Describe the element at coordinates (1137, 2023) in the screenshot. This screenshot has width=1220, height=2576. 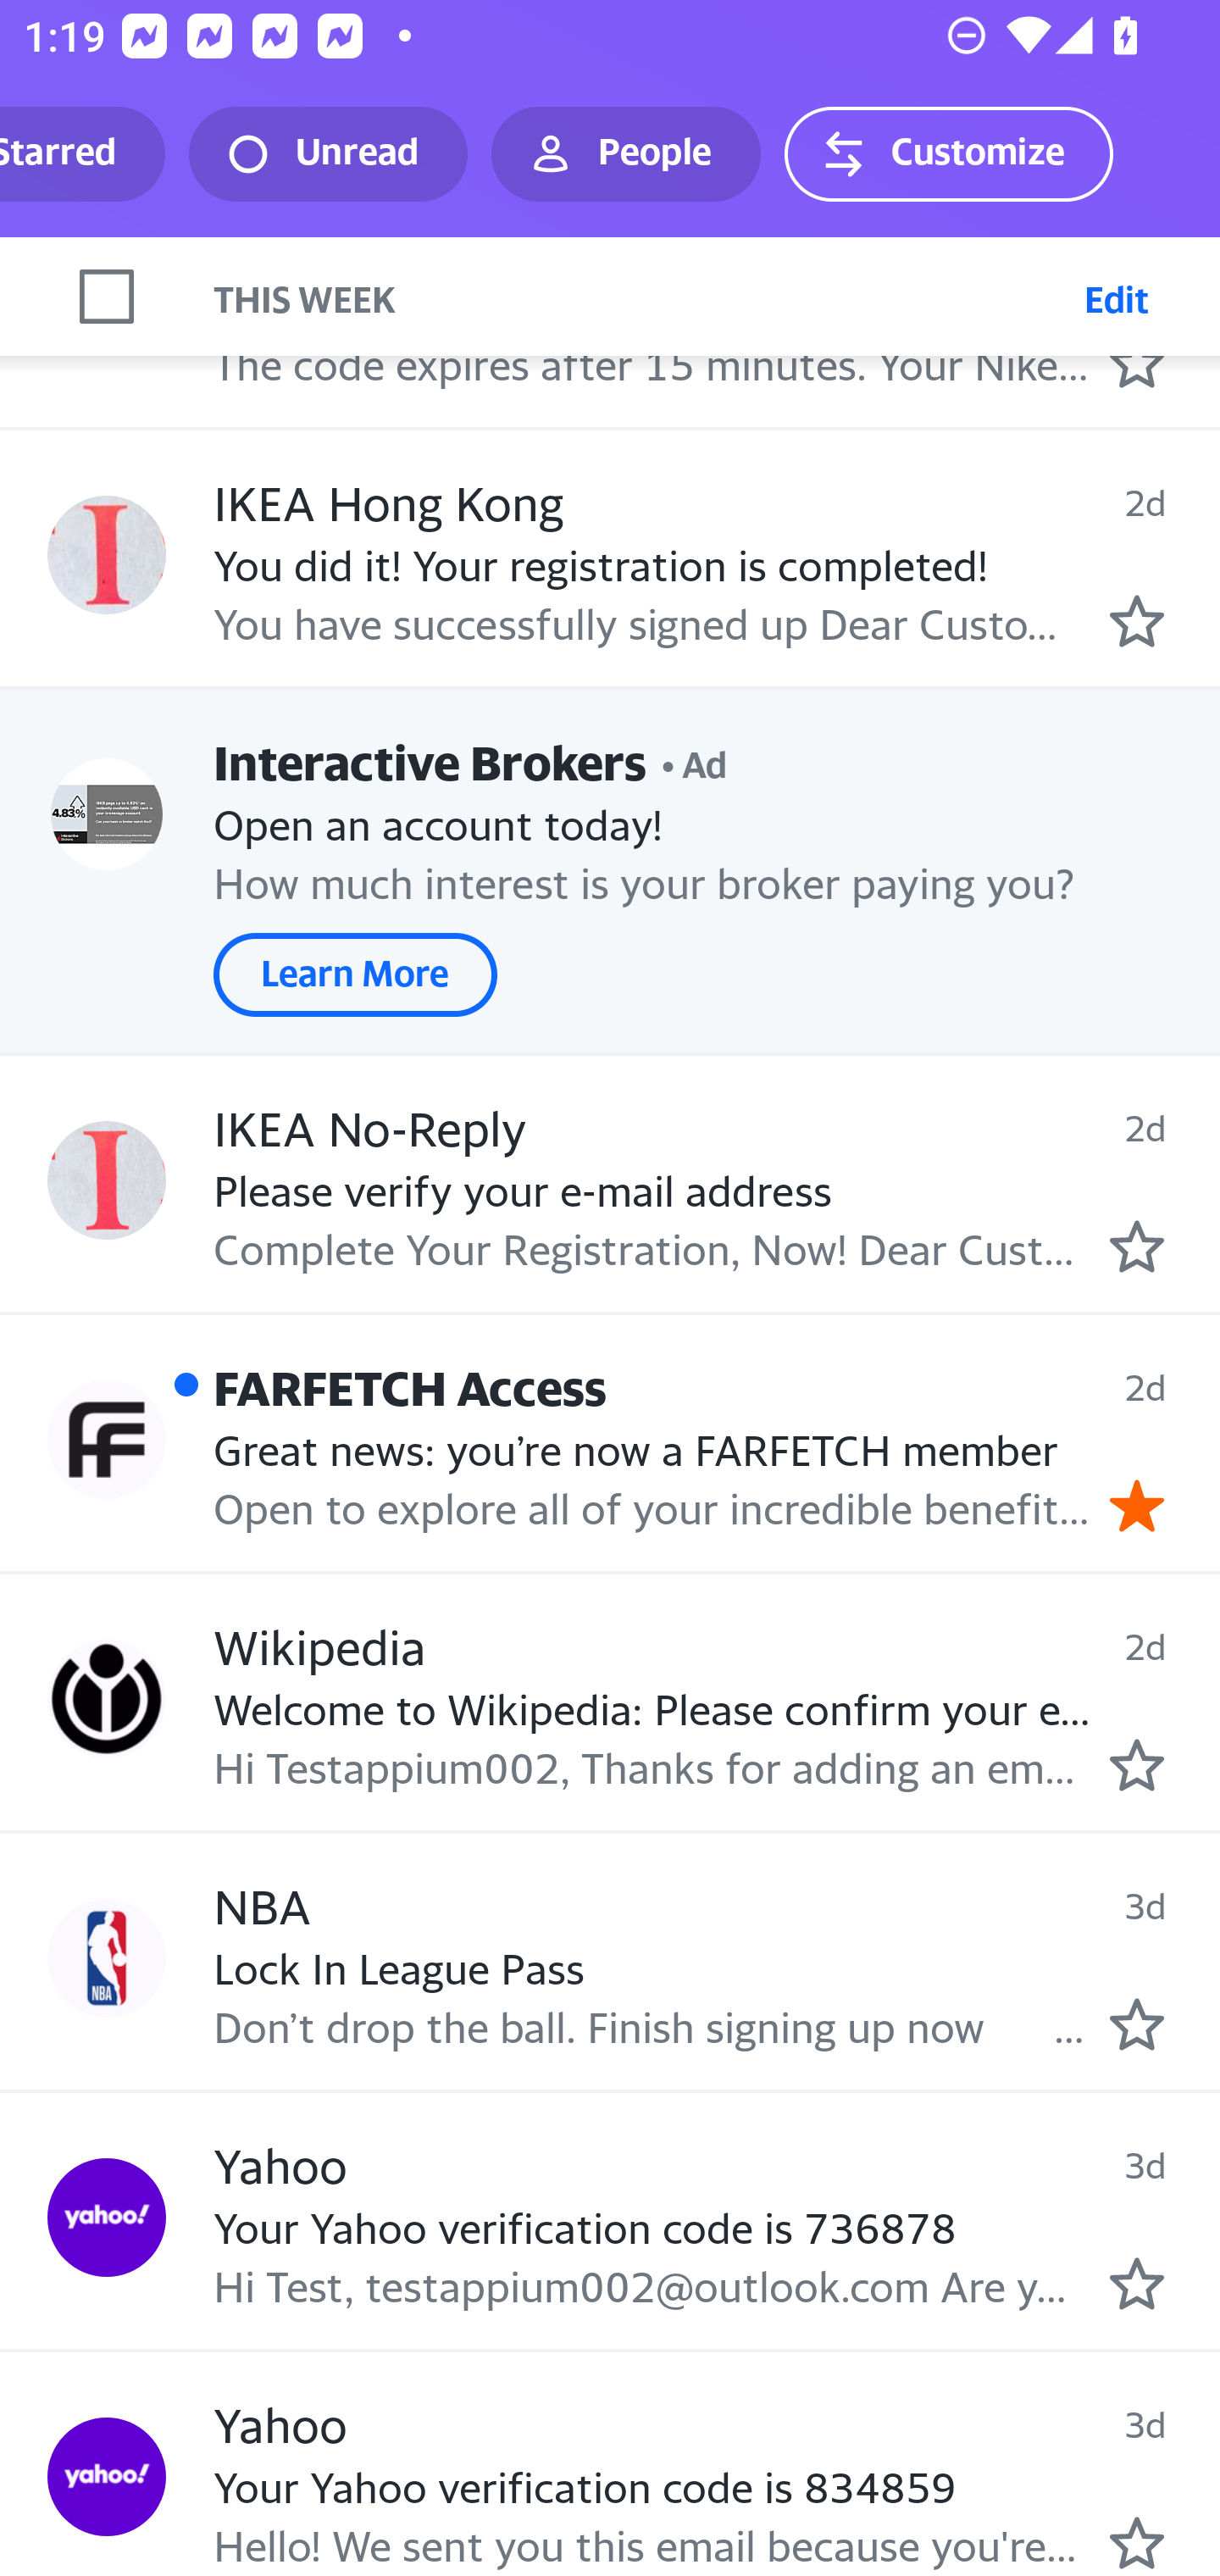
I see `Mark as starred.` at that location.